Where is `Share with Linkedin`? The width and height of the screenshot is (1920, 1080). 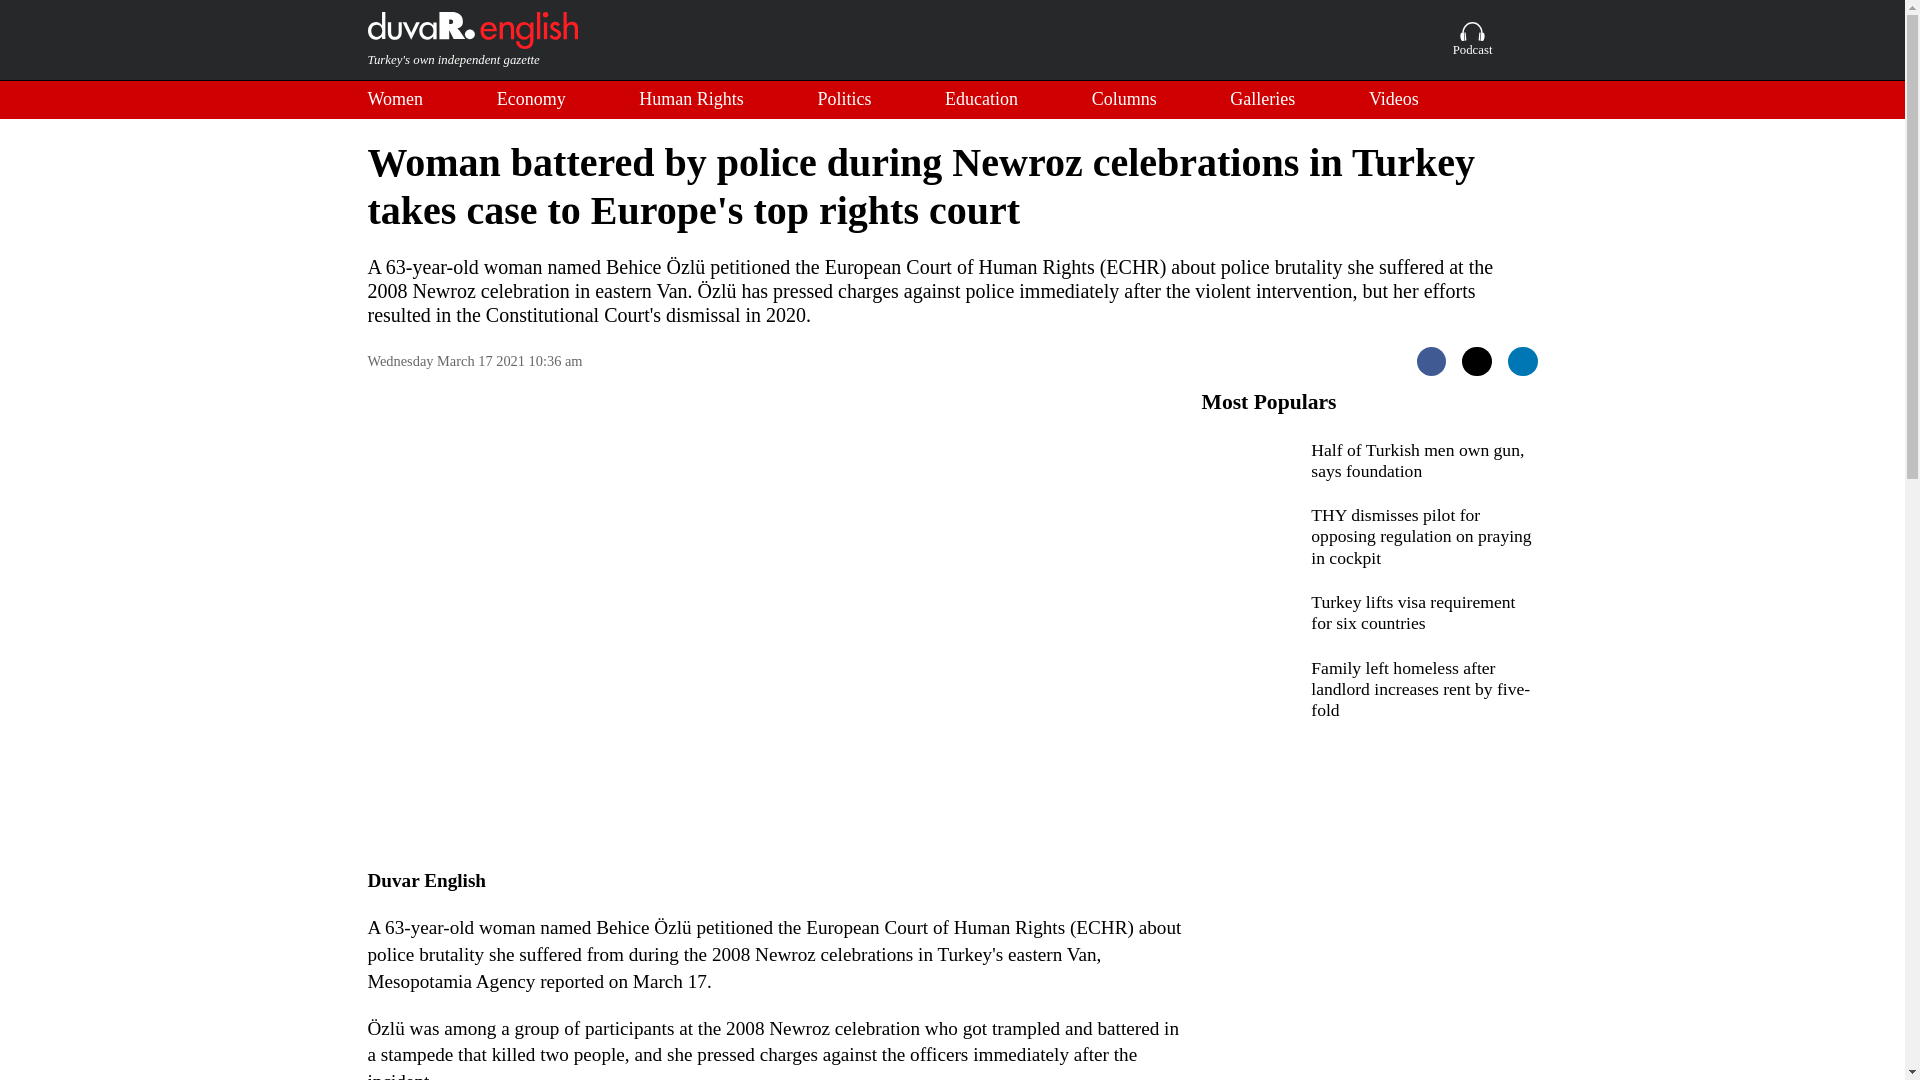
Share with Linkedin is located at coordinates (1522, 361).